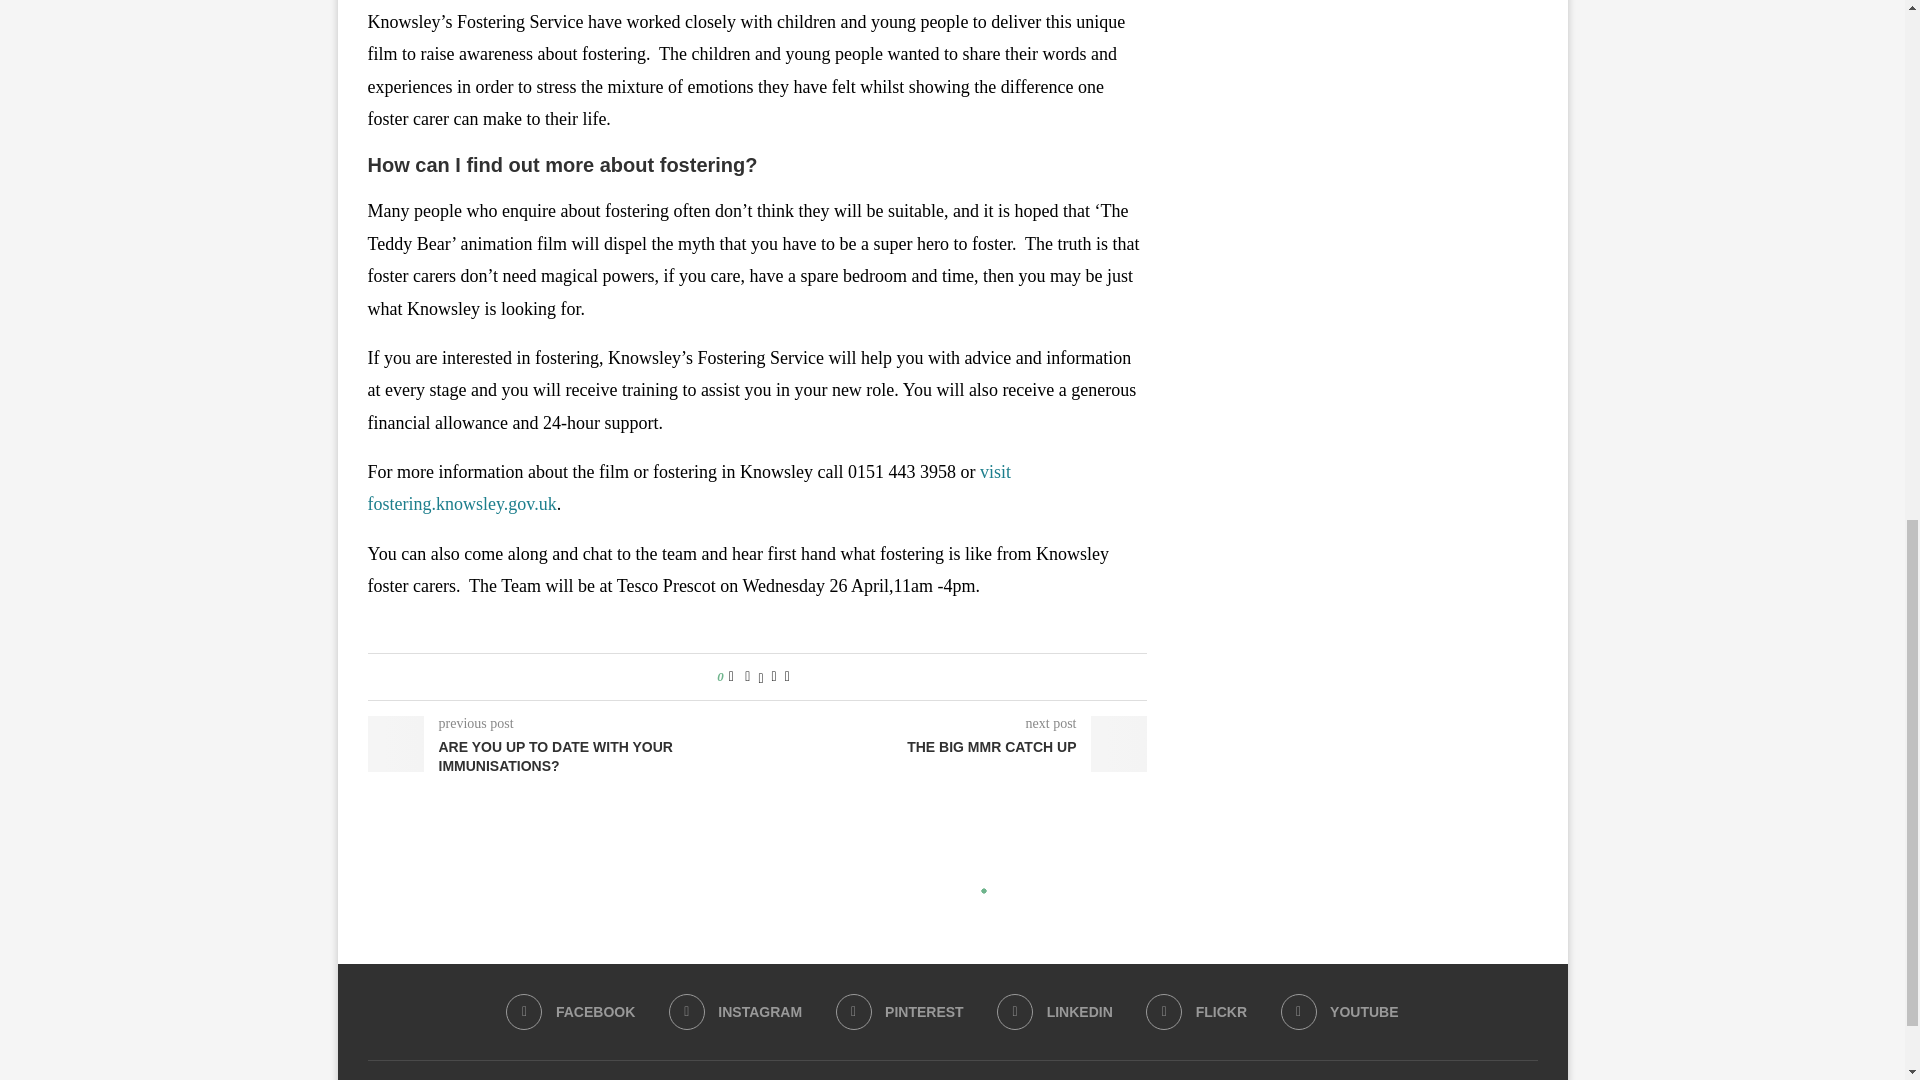  I want to click on visit fostering.knowsley.gov.uk, so click(690, 488).